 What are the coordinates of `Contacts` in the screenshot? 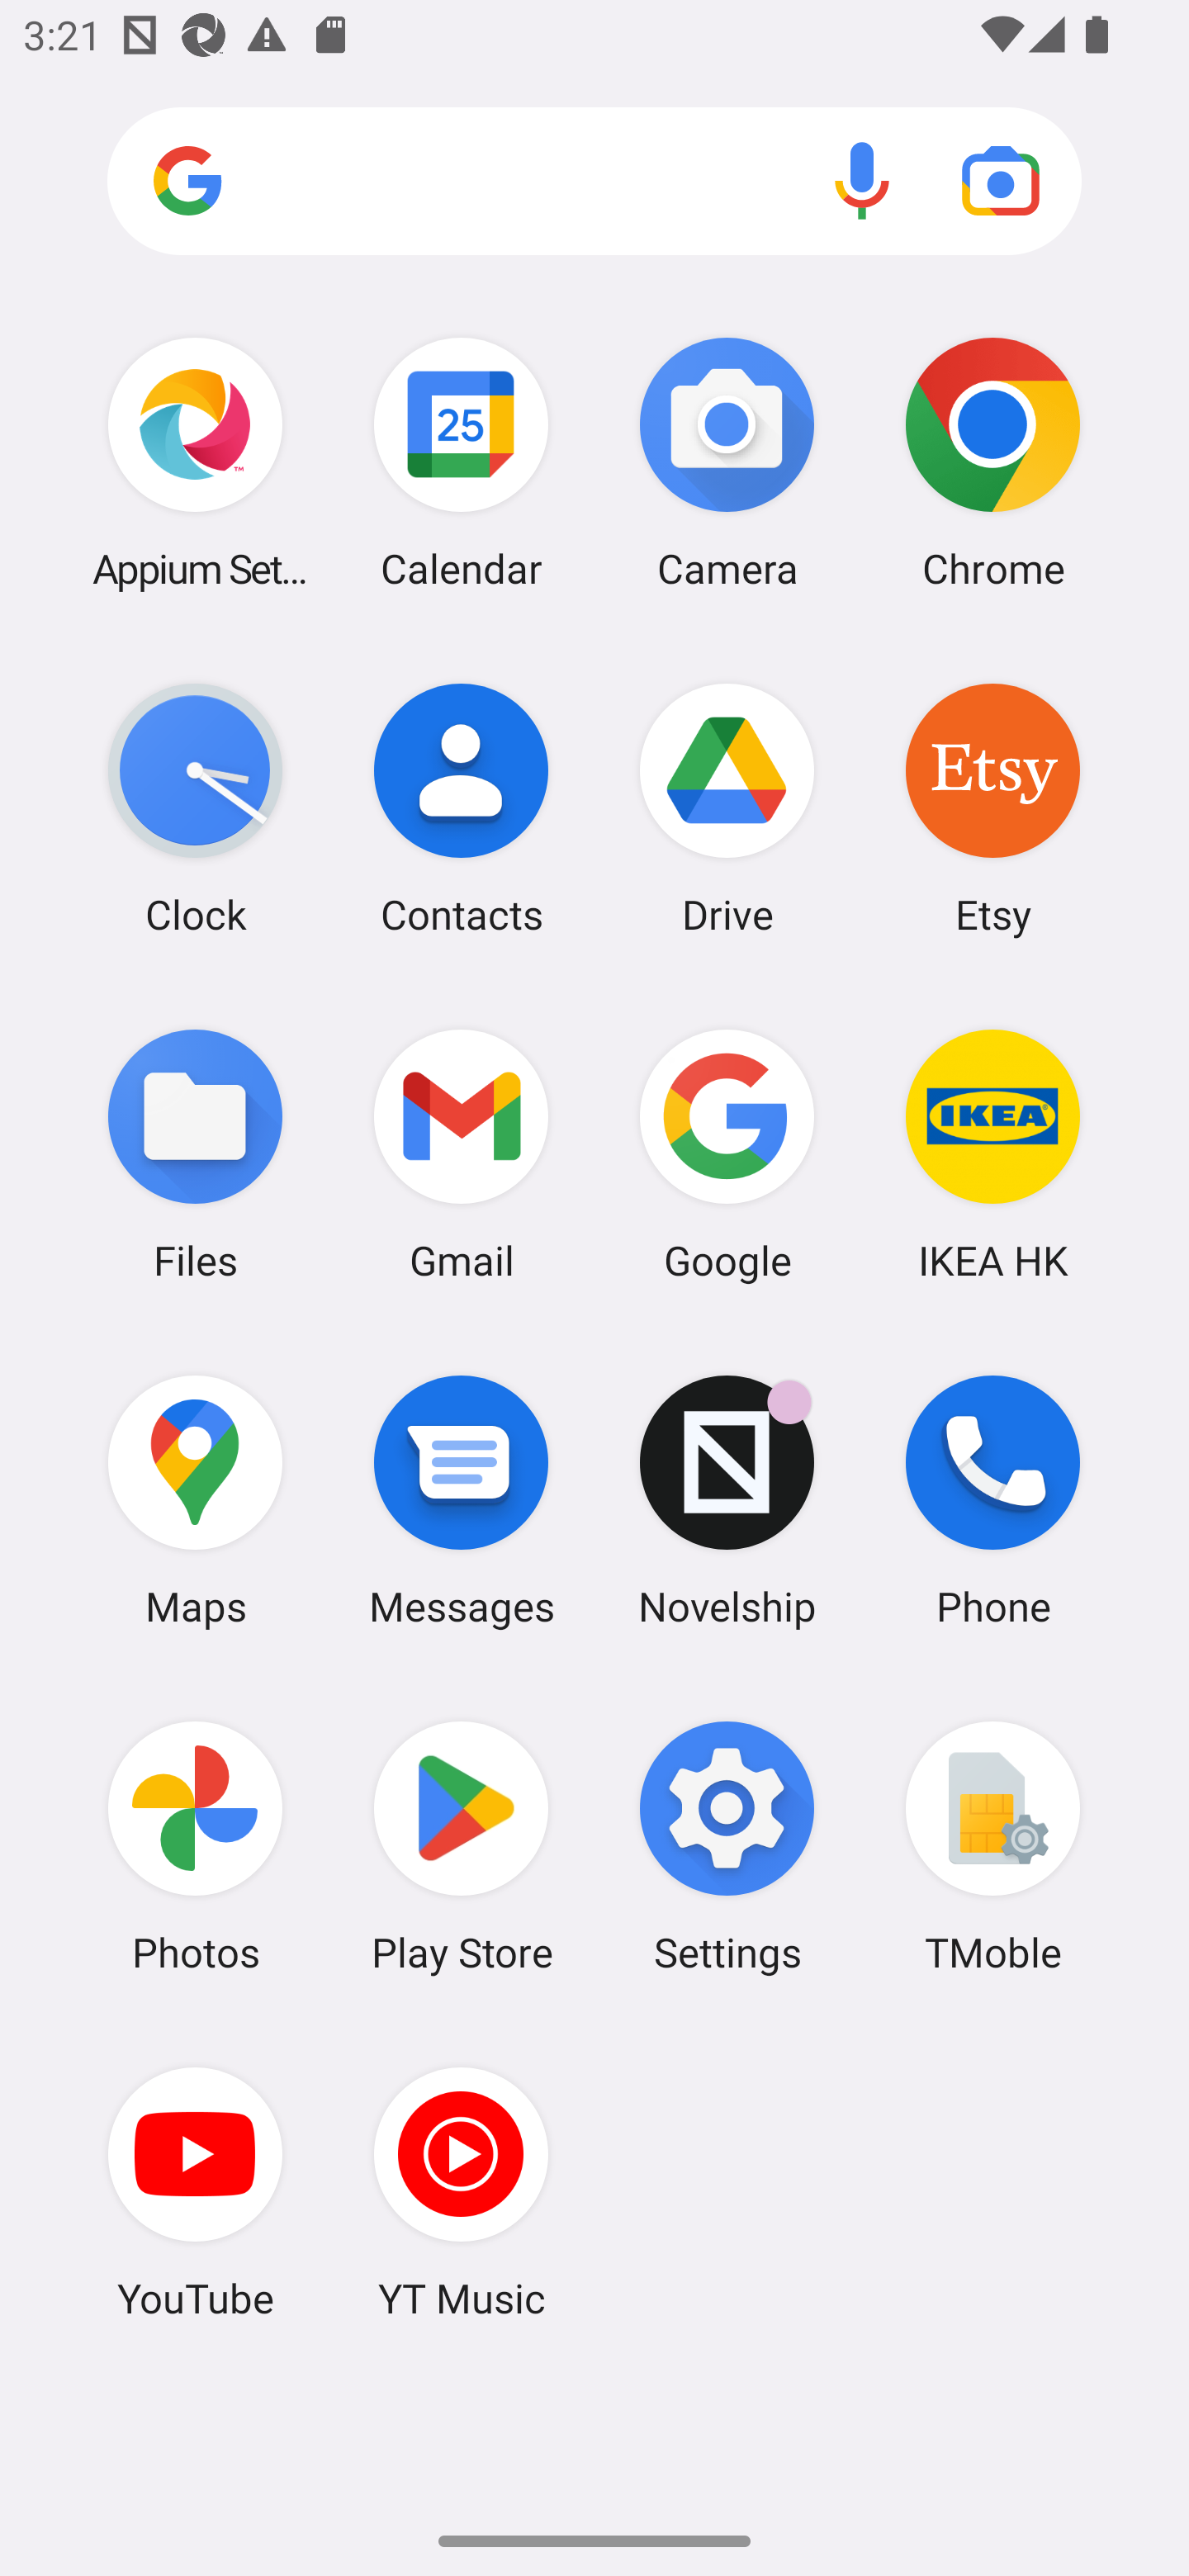 It's located at (461, 808).